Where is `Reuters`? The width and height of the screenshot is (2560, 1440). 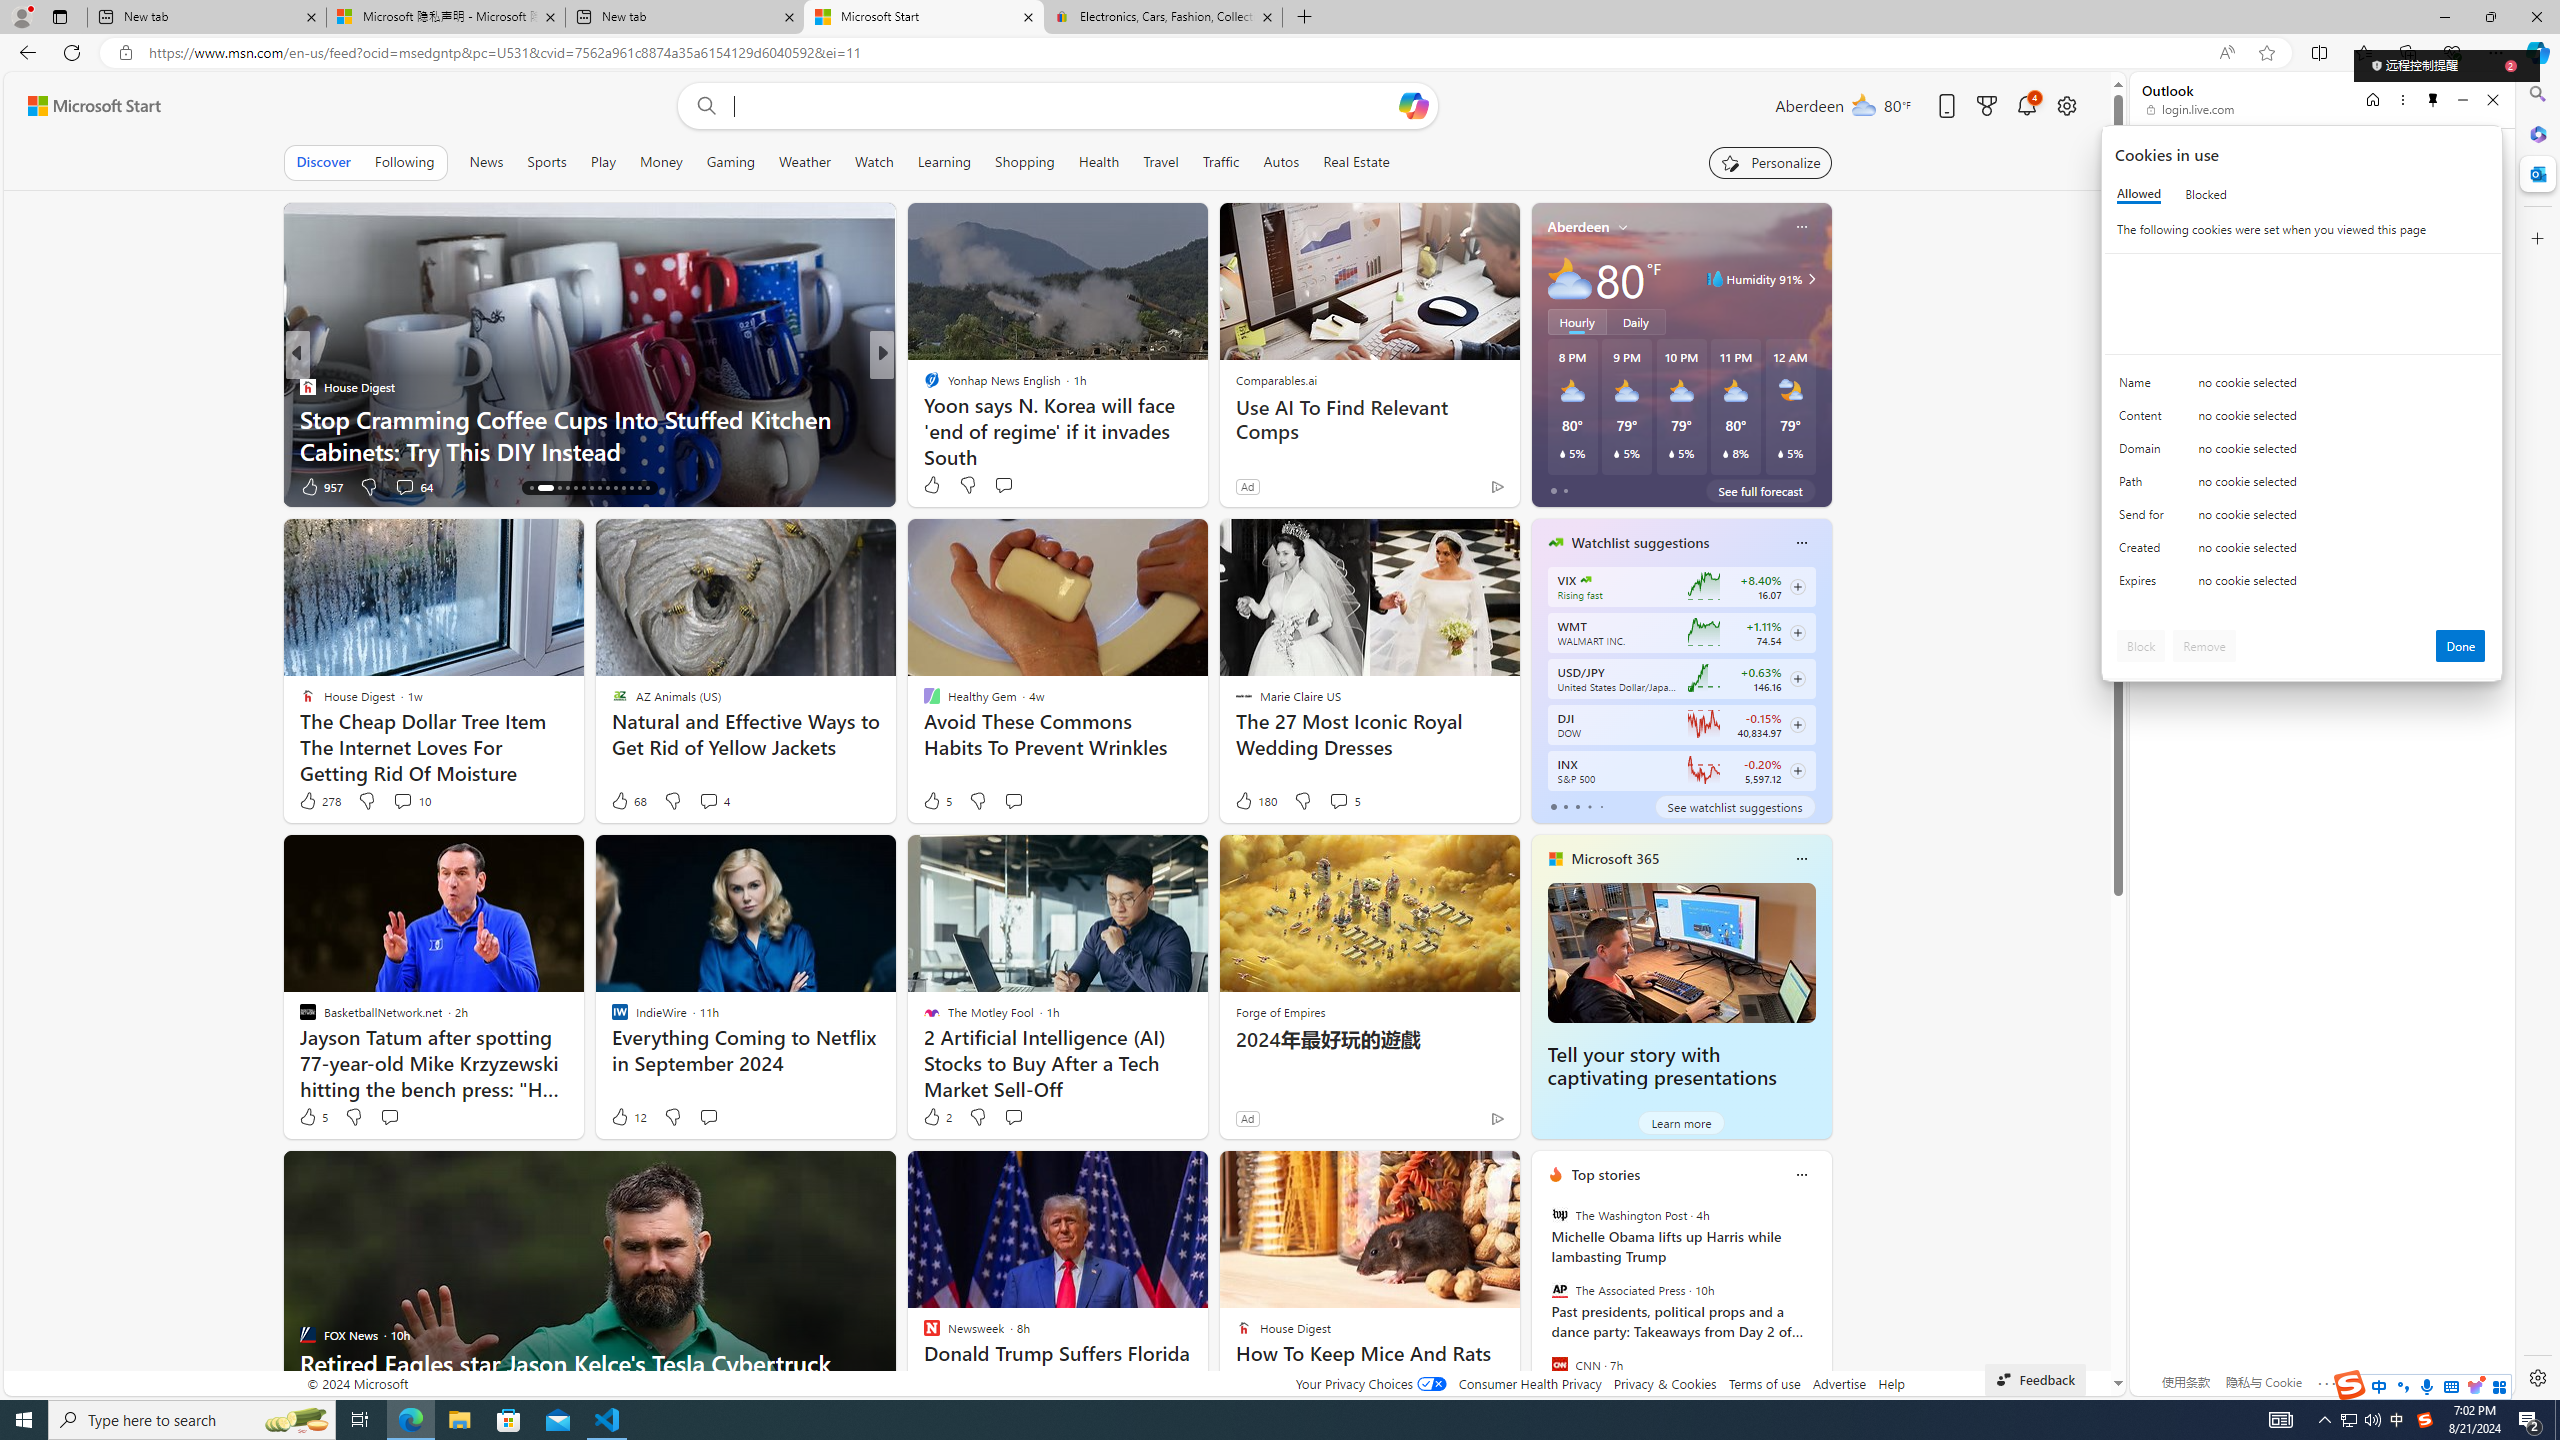
Reuters is located at coordinates (922, 386).